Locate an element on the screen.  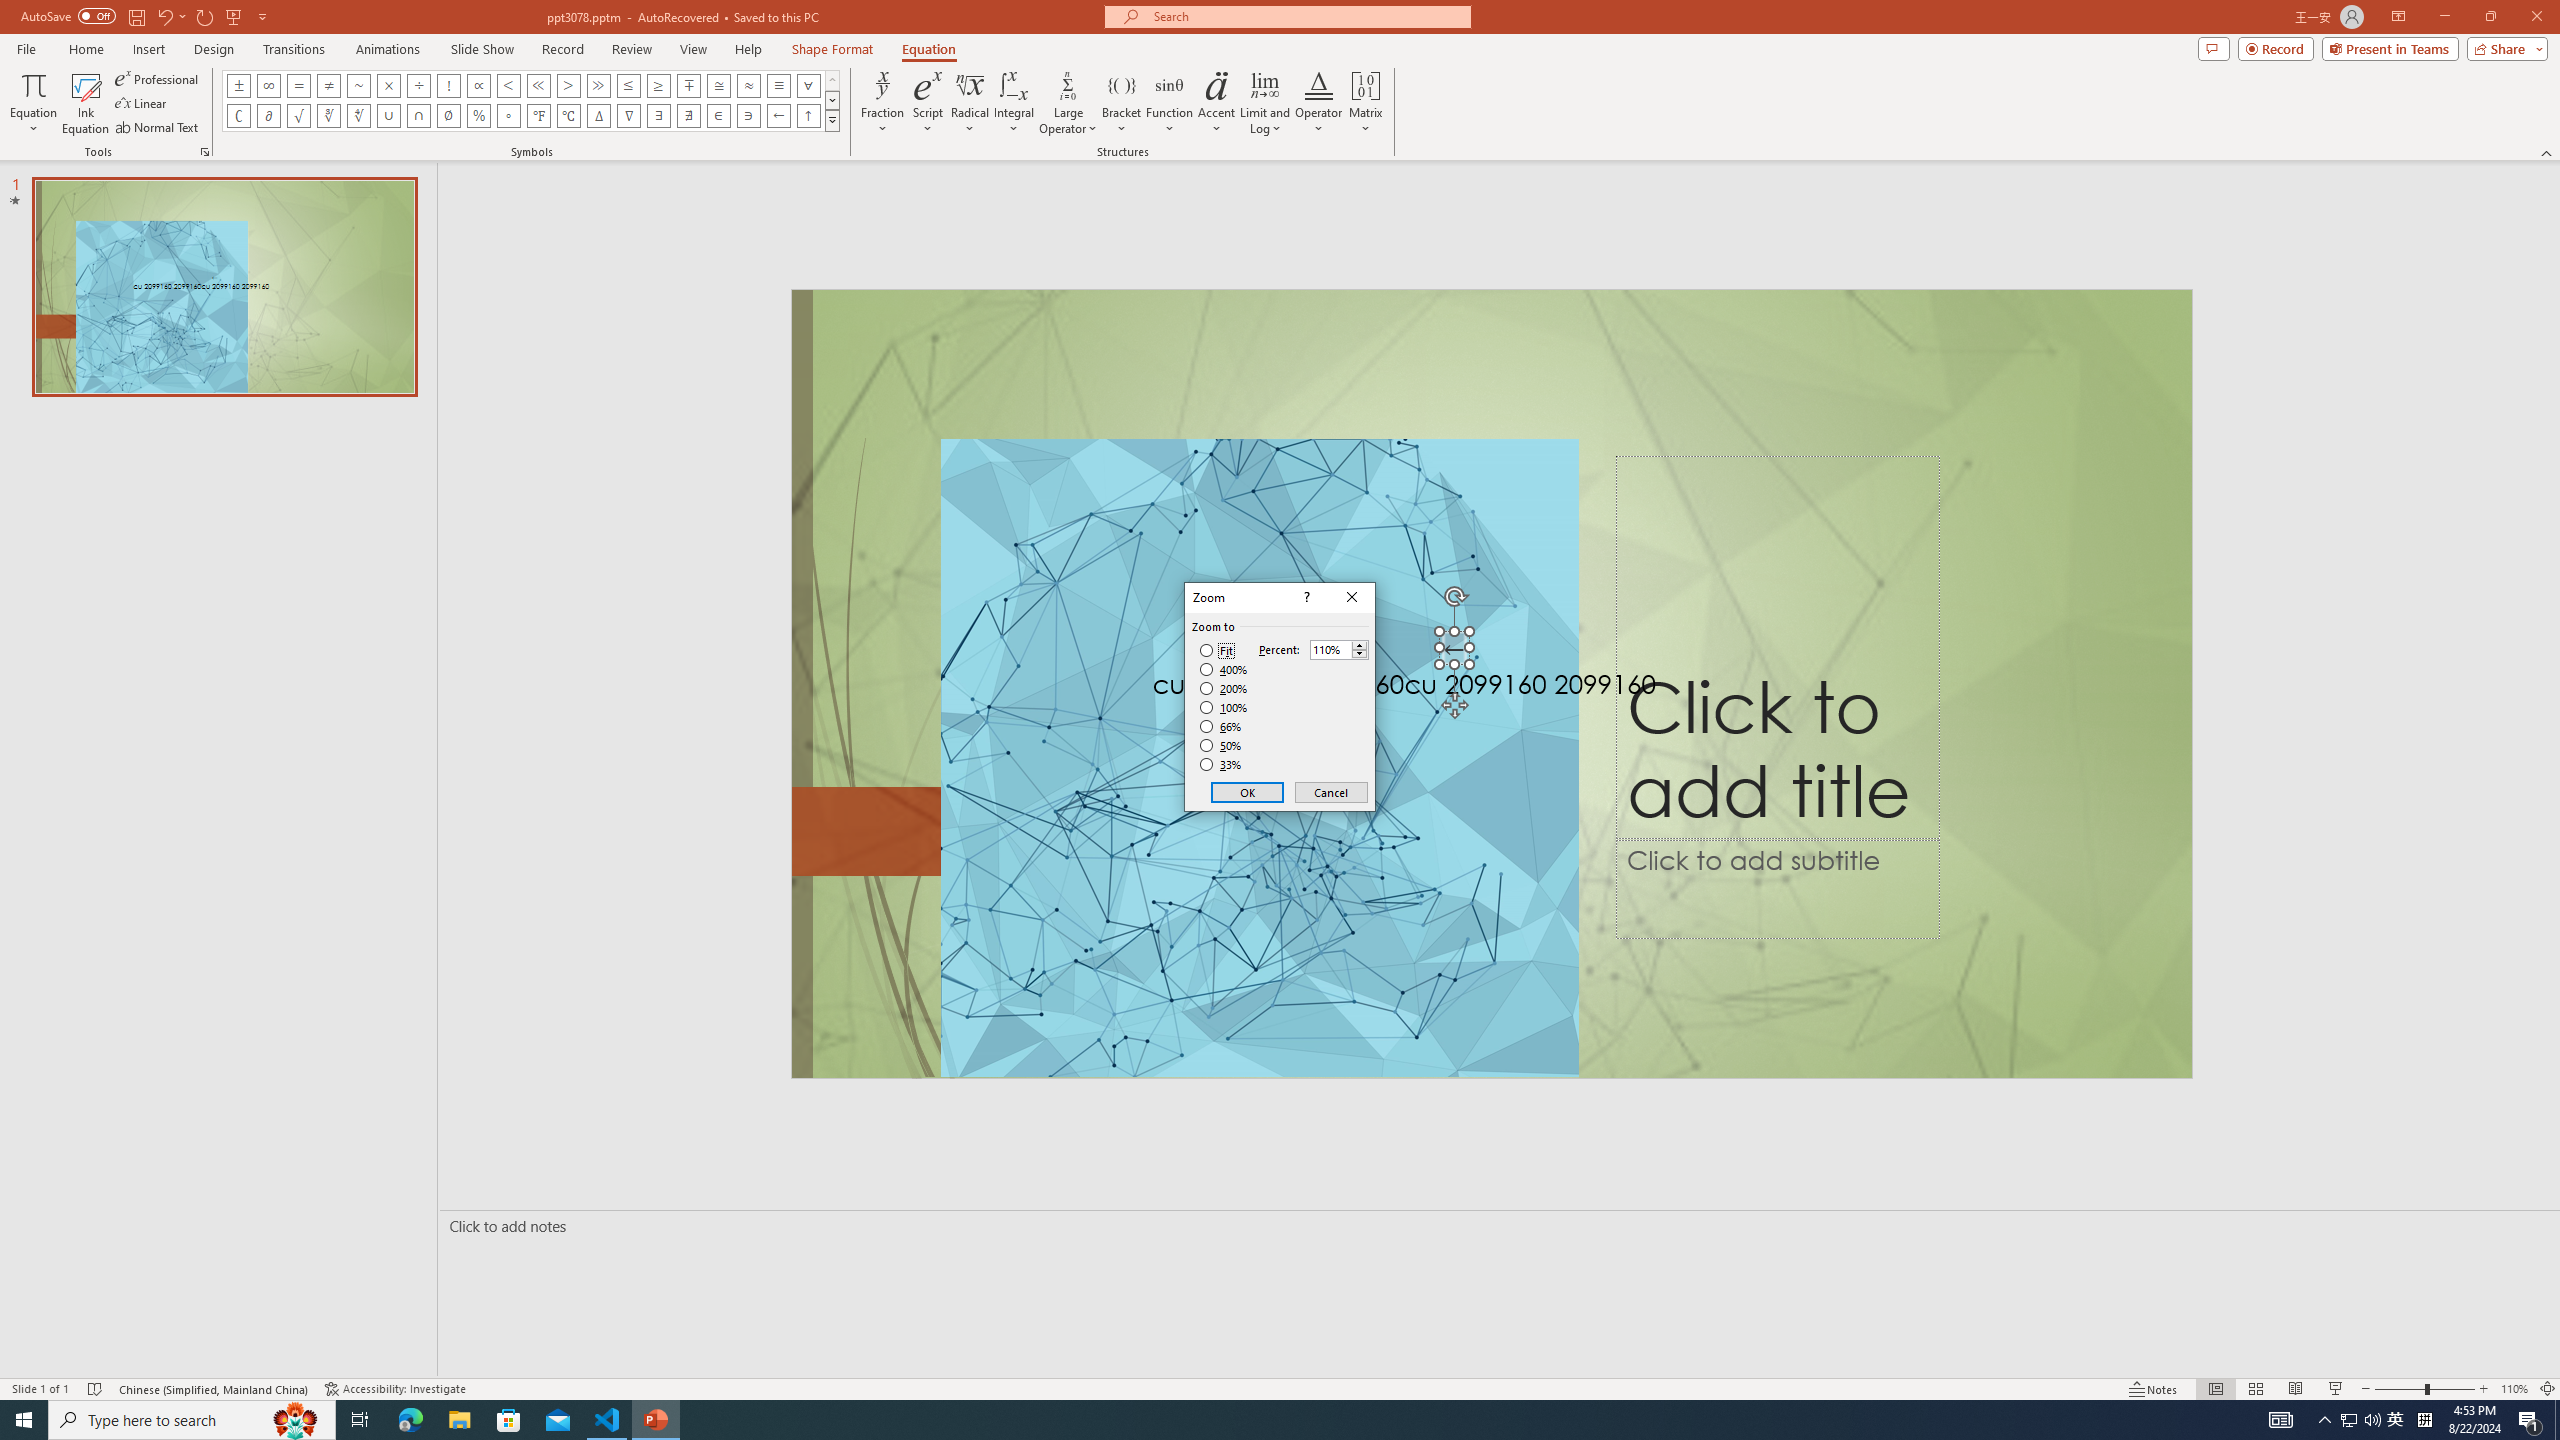
Equation Symbol Multiplication Sign is located at coordinates (388, 85).